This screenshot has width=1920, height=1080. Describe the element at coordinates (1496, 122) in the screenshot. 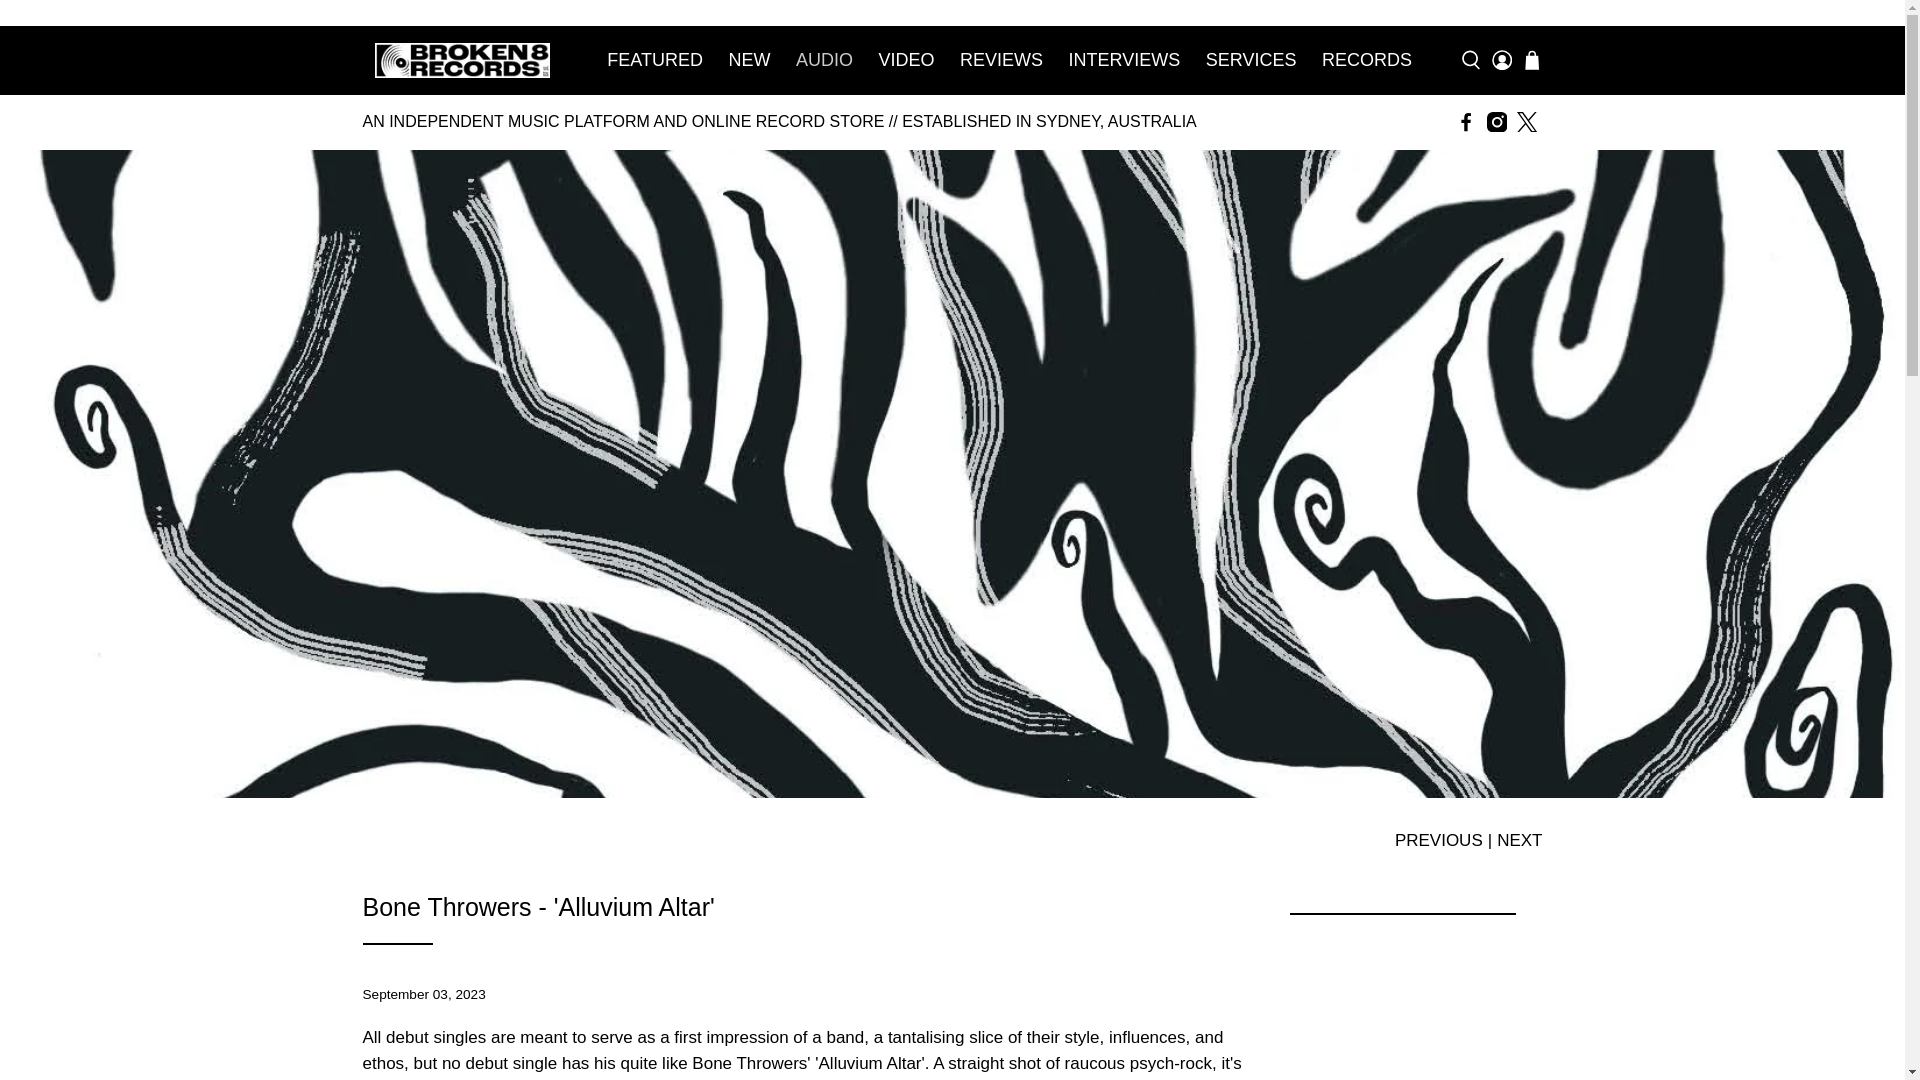

I see `BROKEN 8 RECORDS on Instagram` at that location.